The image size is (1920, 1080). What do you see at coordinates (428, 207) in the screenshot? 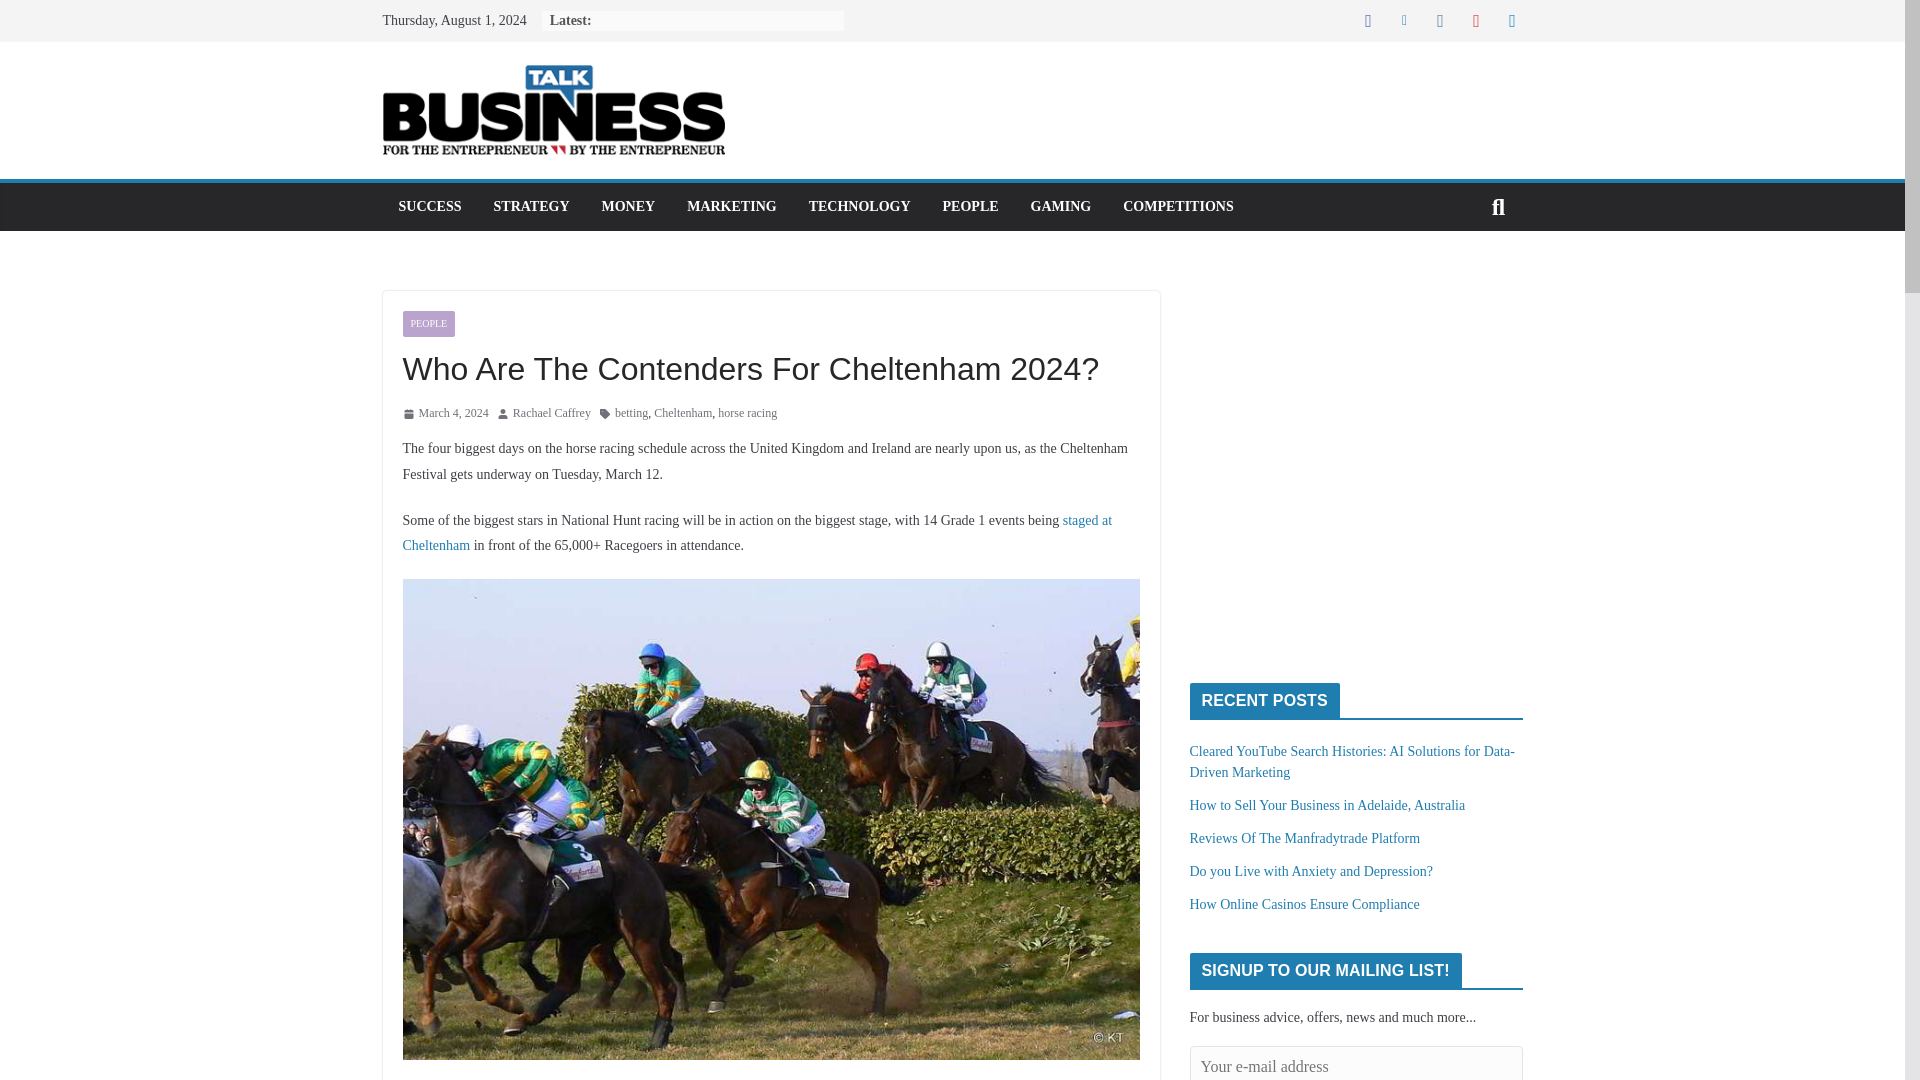
I see `SUCCESS` at bounding box center [428, 207].